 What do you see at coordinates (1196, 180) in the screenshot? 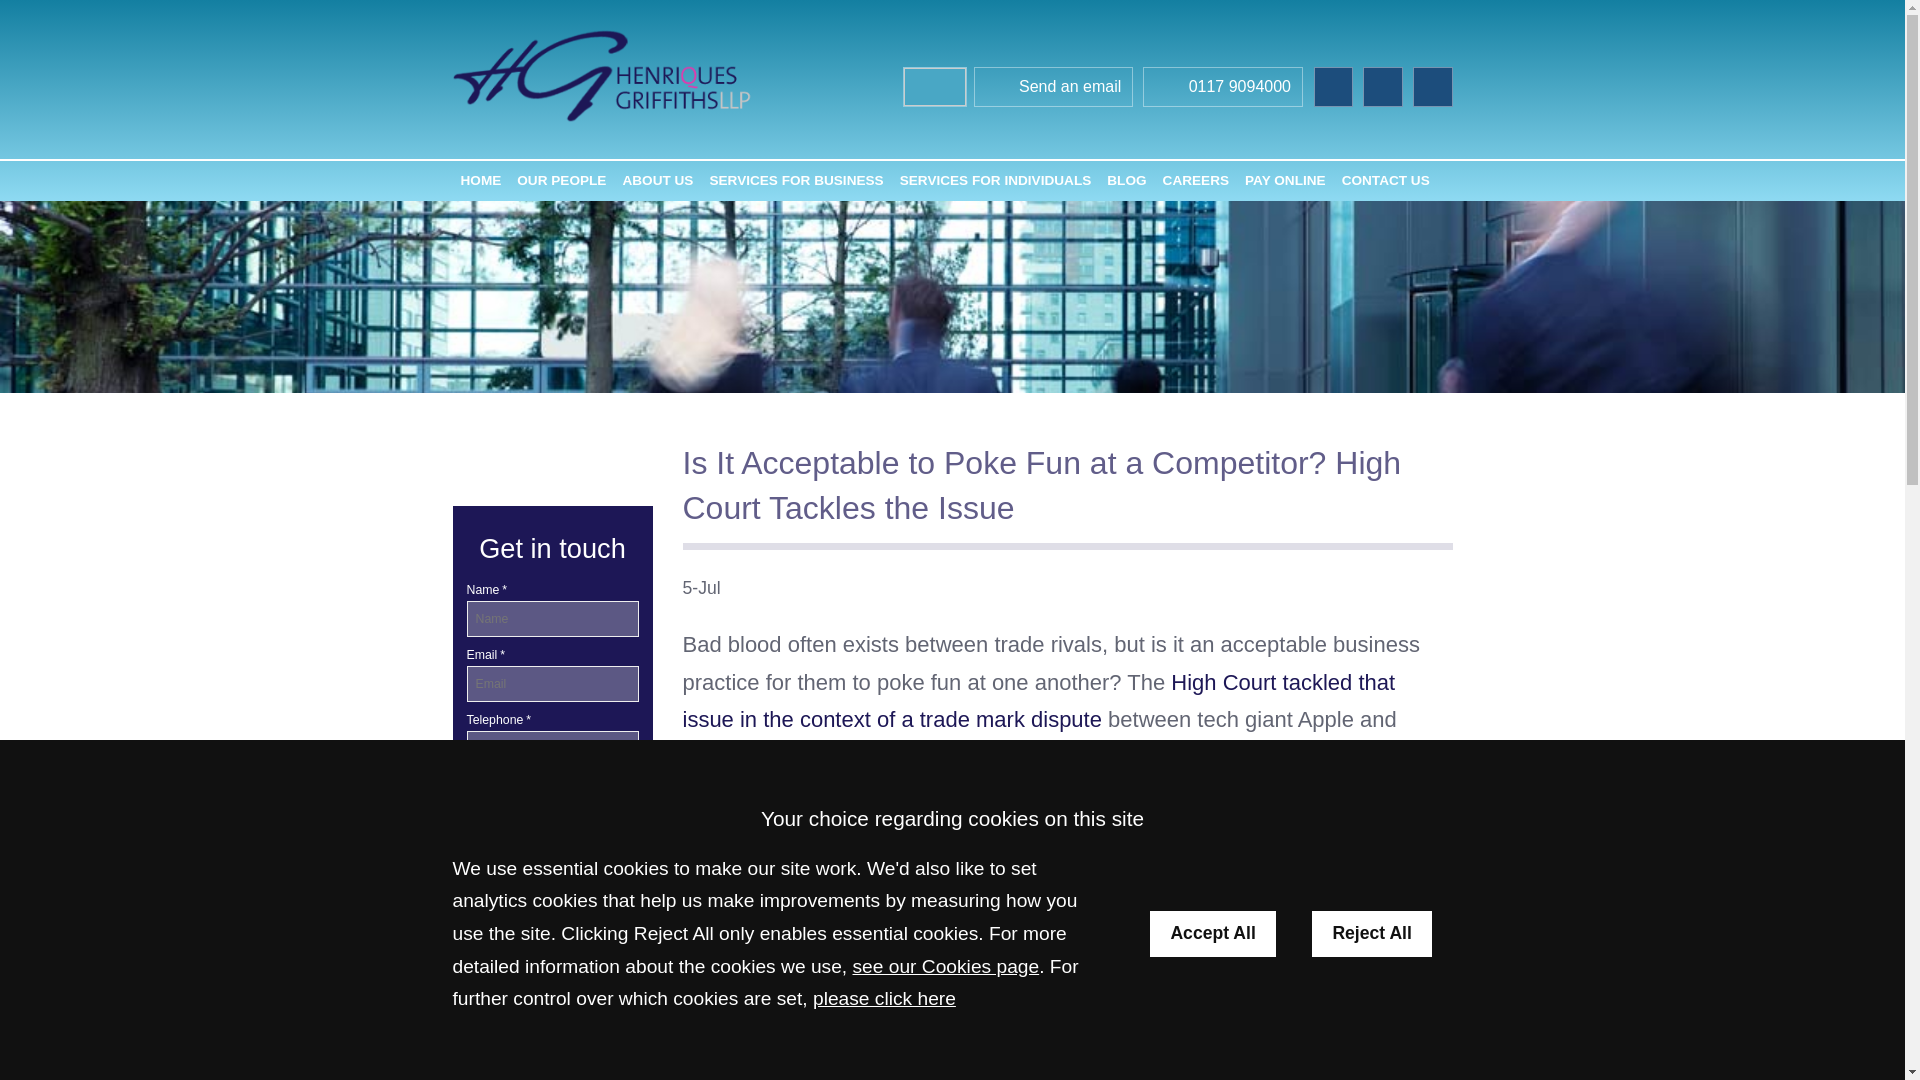
I see `CAREERS` at bounding box center [1196, 180].